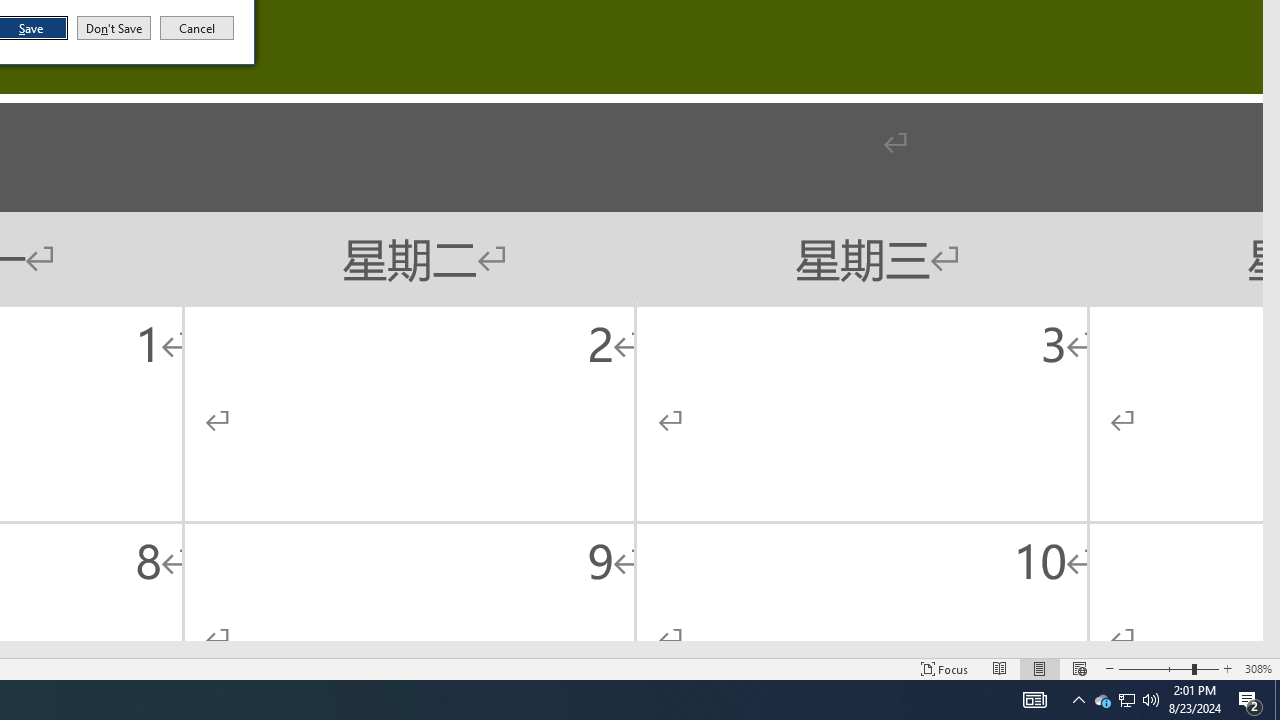 This screenshot has height=720, width=1280. What do you see at coordinates (1154, 668) in the screenshot?
I see `Zoom Out` at bounding box center [1154, 668].